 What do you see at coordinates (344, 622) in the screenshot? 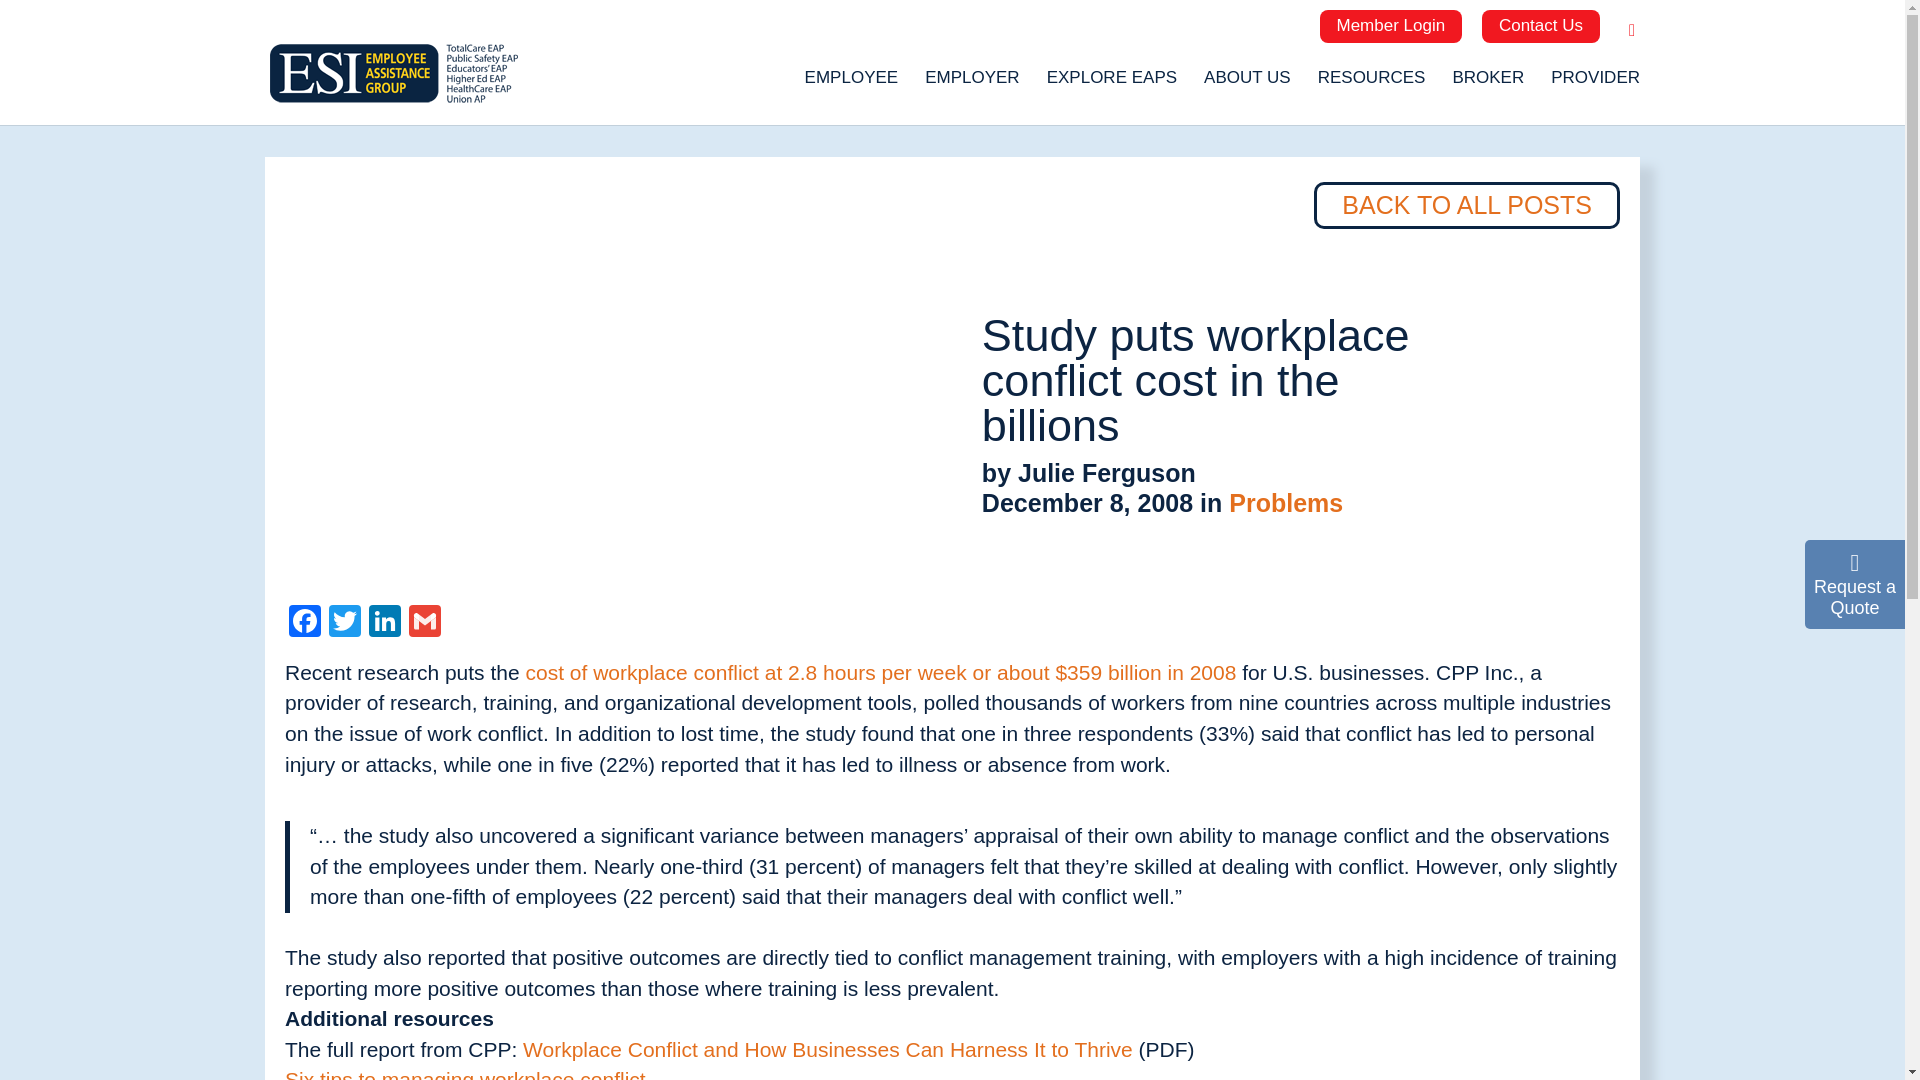
I see `Twitter` at bounding box center [344, 622].